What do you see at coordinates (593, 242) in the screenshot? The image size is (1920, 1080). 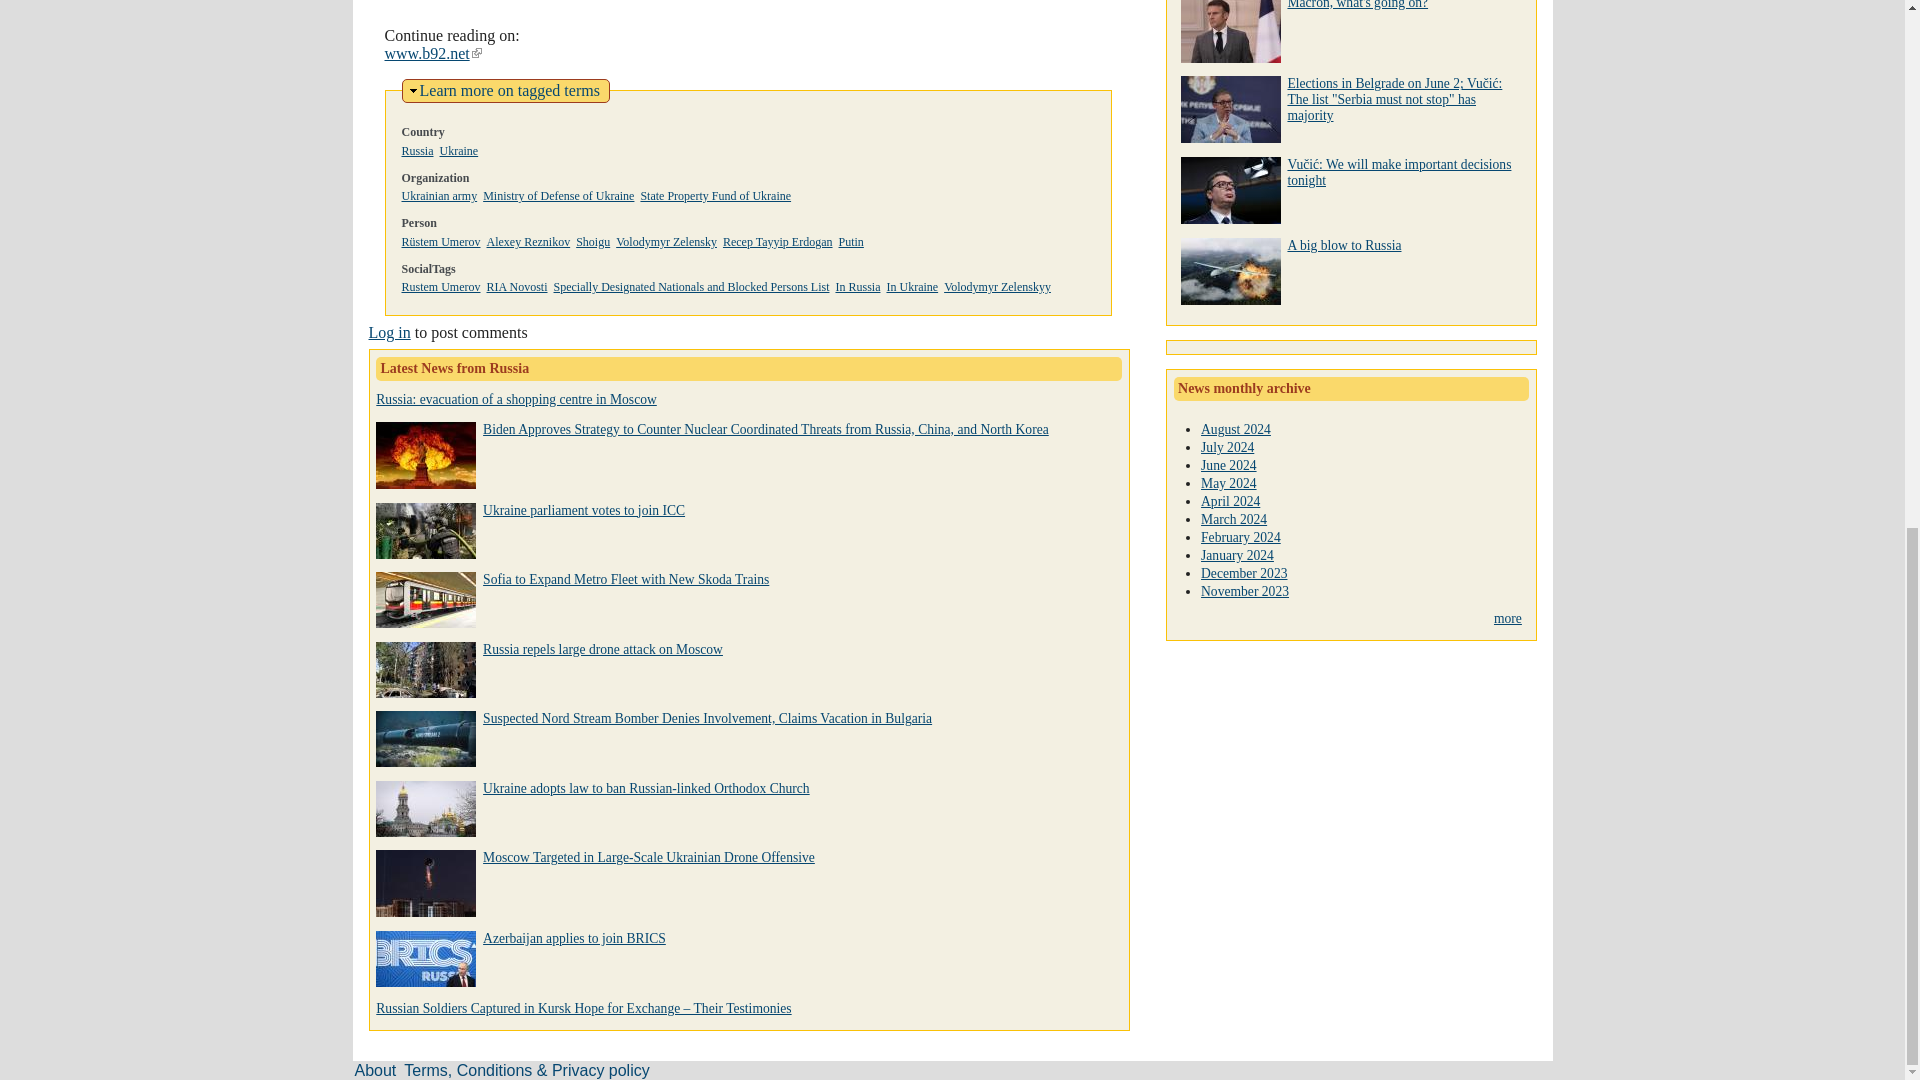 I see `Shoigu` at bounding box center [593, 242].